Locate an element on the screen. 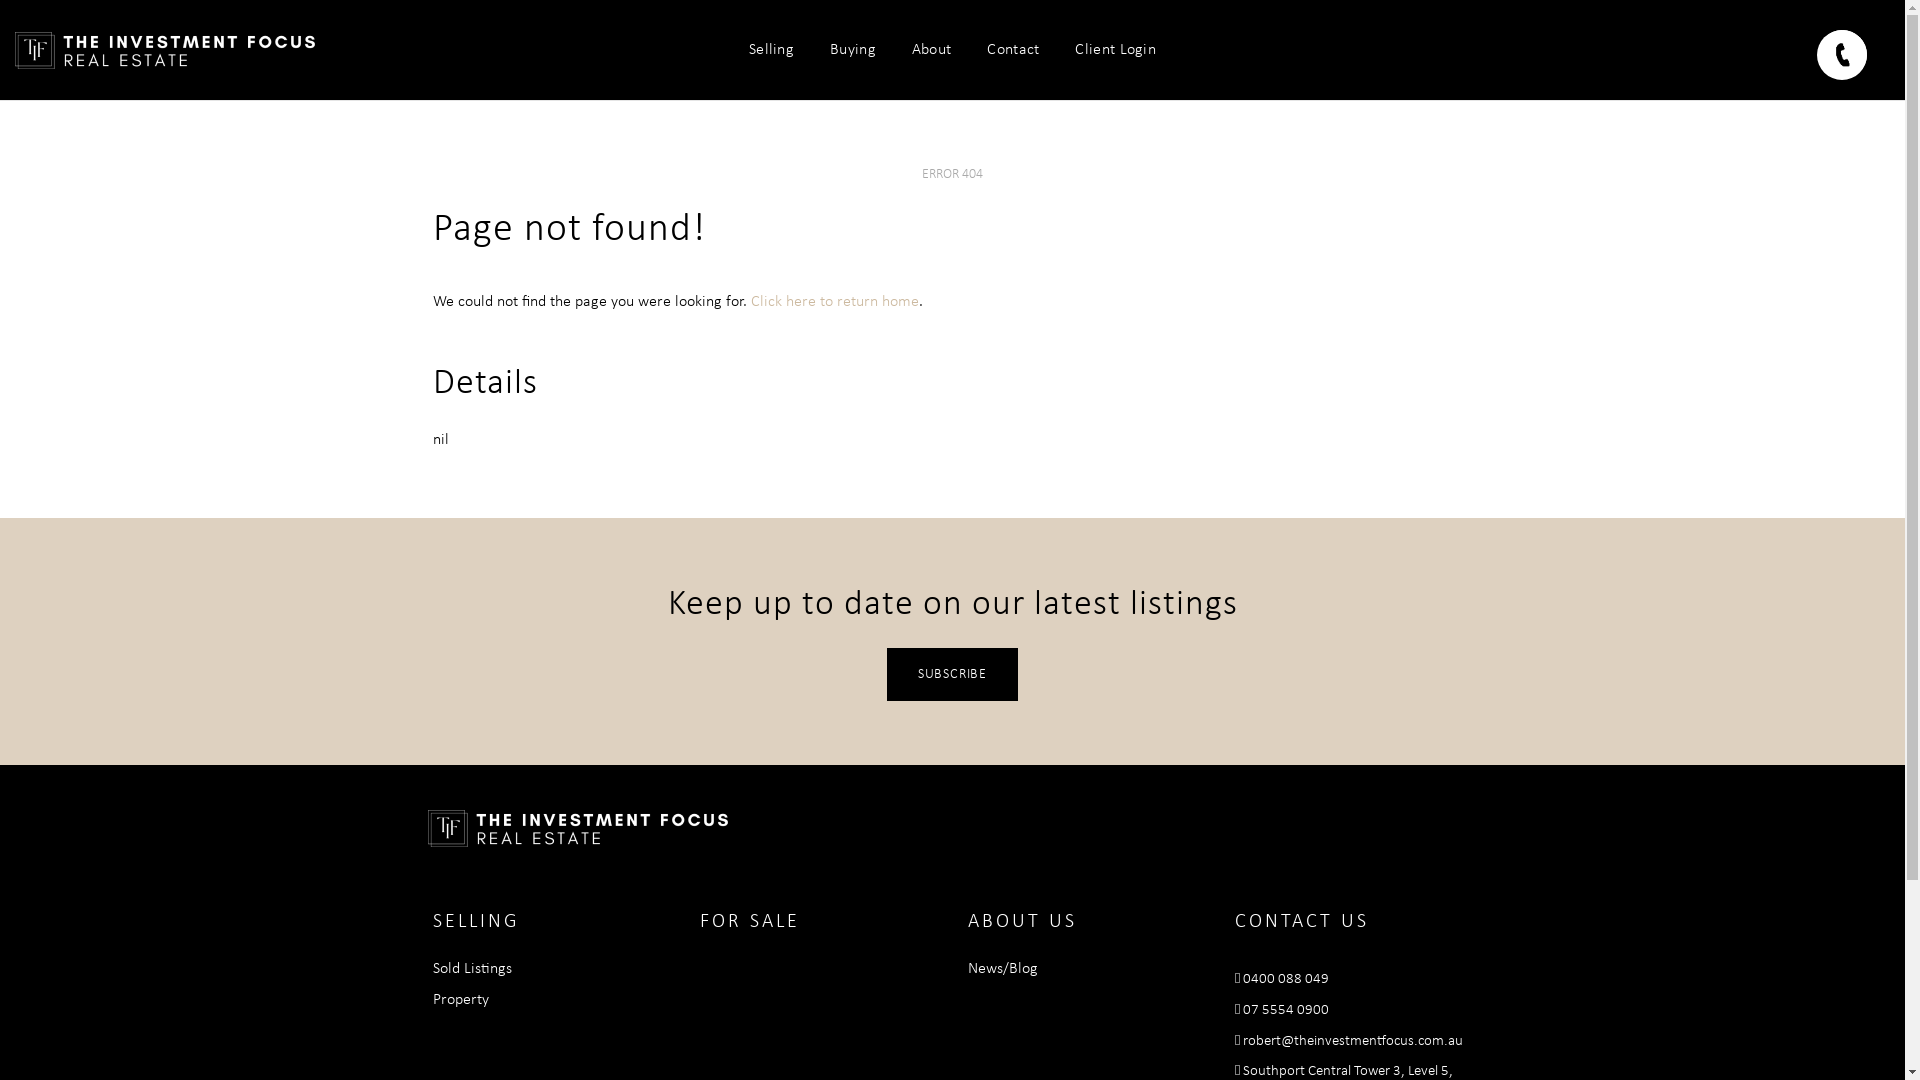 The width and height of the screenshot is (1920, 1080). Sold Listings is located at coordinates (472, 969).